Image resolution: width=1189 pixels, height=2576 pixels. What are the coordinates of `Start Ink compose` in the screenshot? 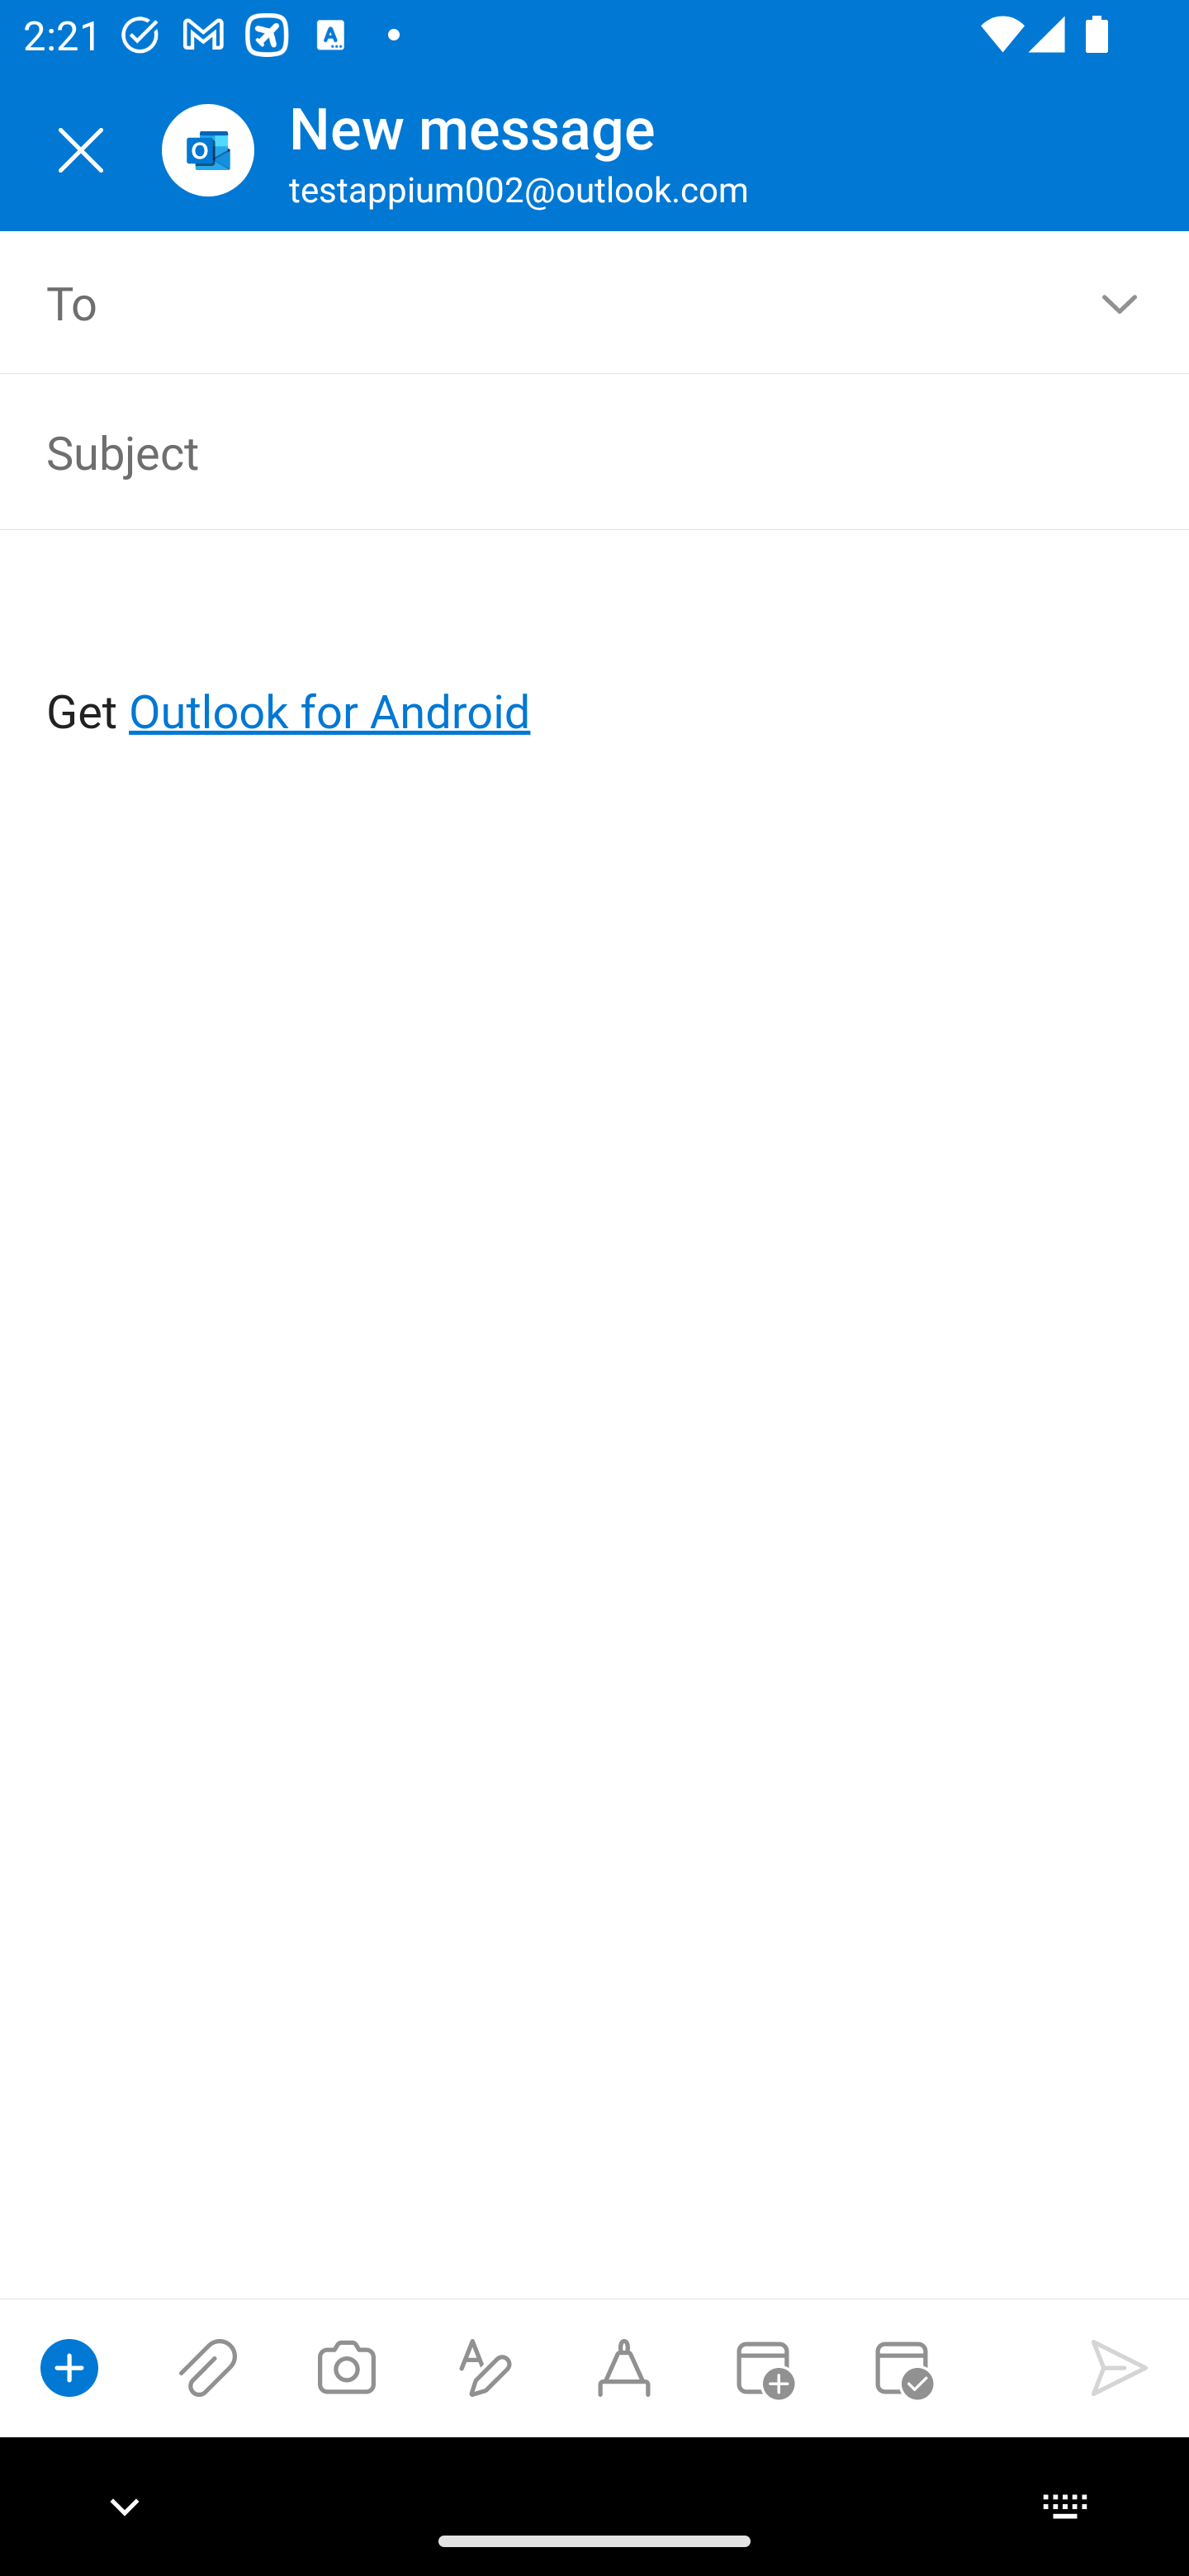 It's located at (624, 2367).